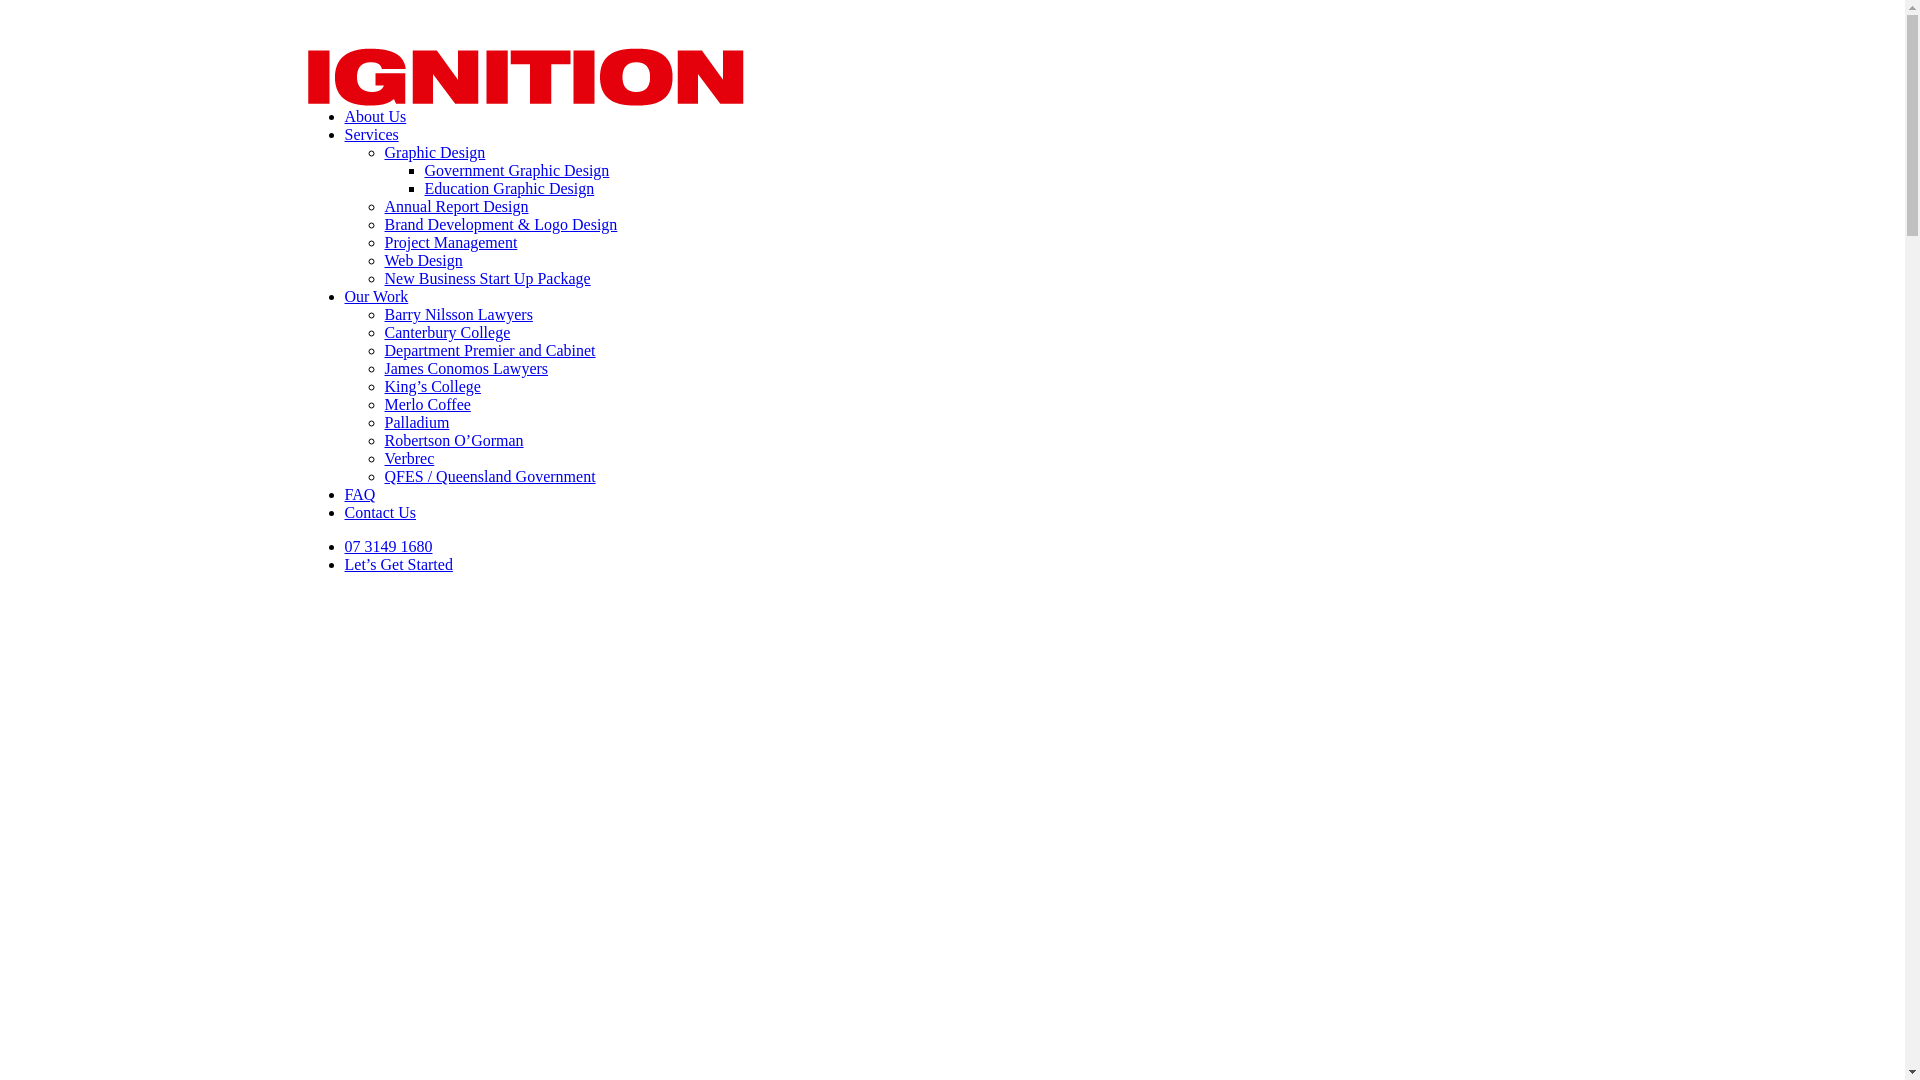  What do you see at coordinates (376, 296) in the screenshot?
I see `Our Work` at bounding box center [376, 296].